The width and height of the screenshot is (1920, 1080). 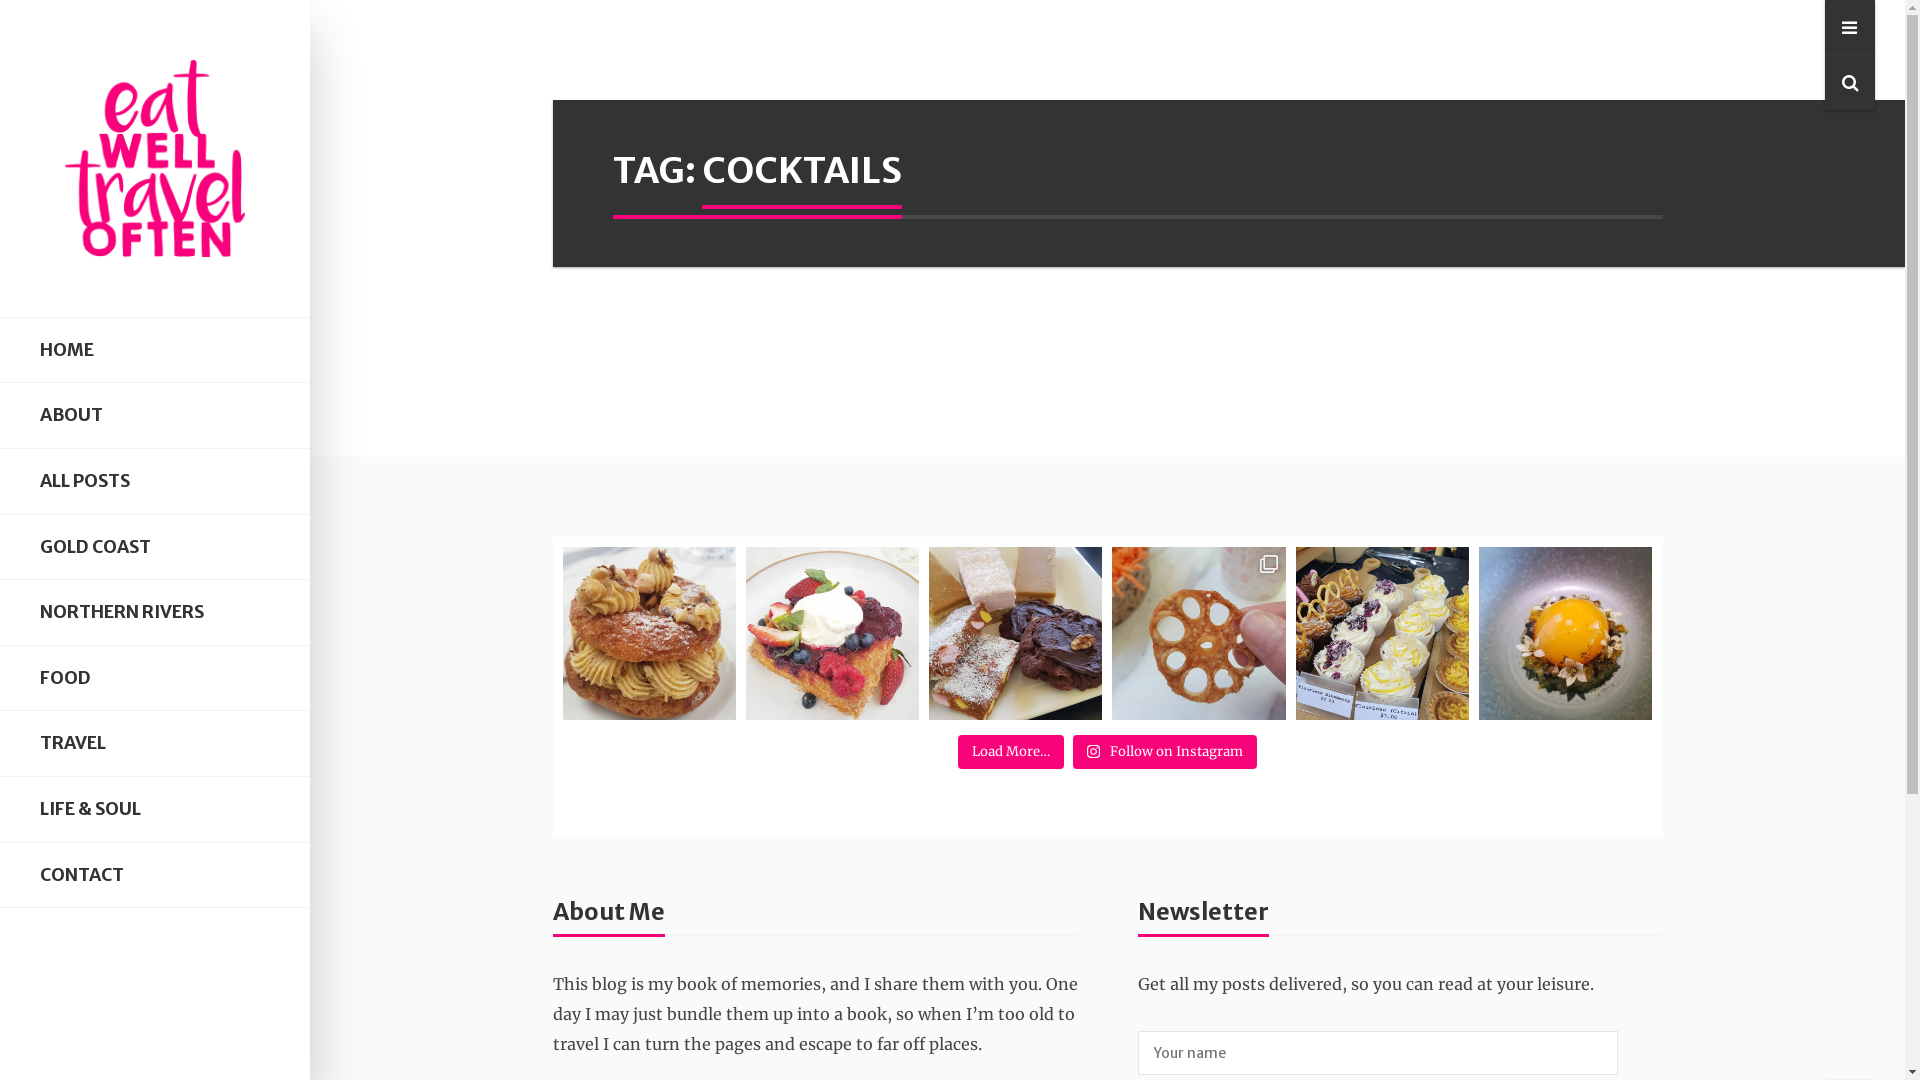 I want to click on ABOUT, so click(x=155, y=416).